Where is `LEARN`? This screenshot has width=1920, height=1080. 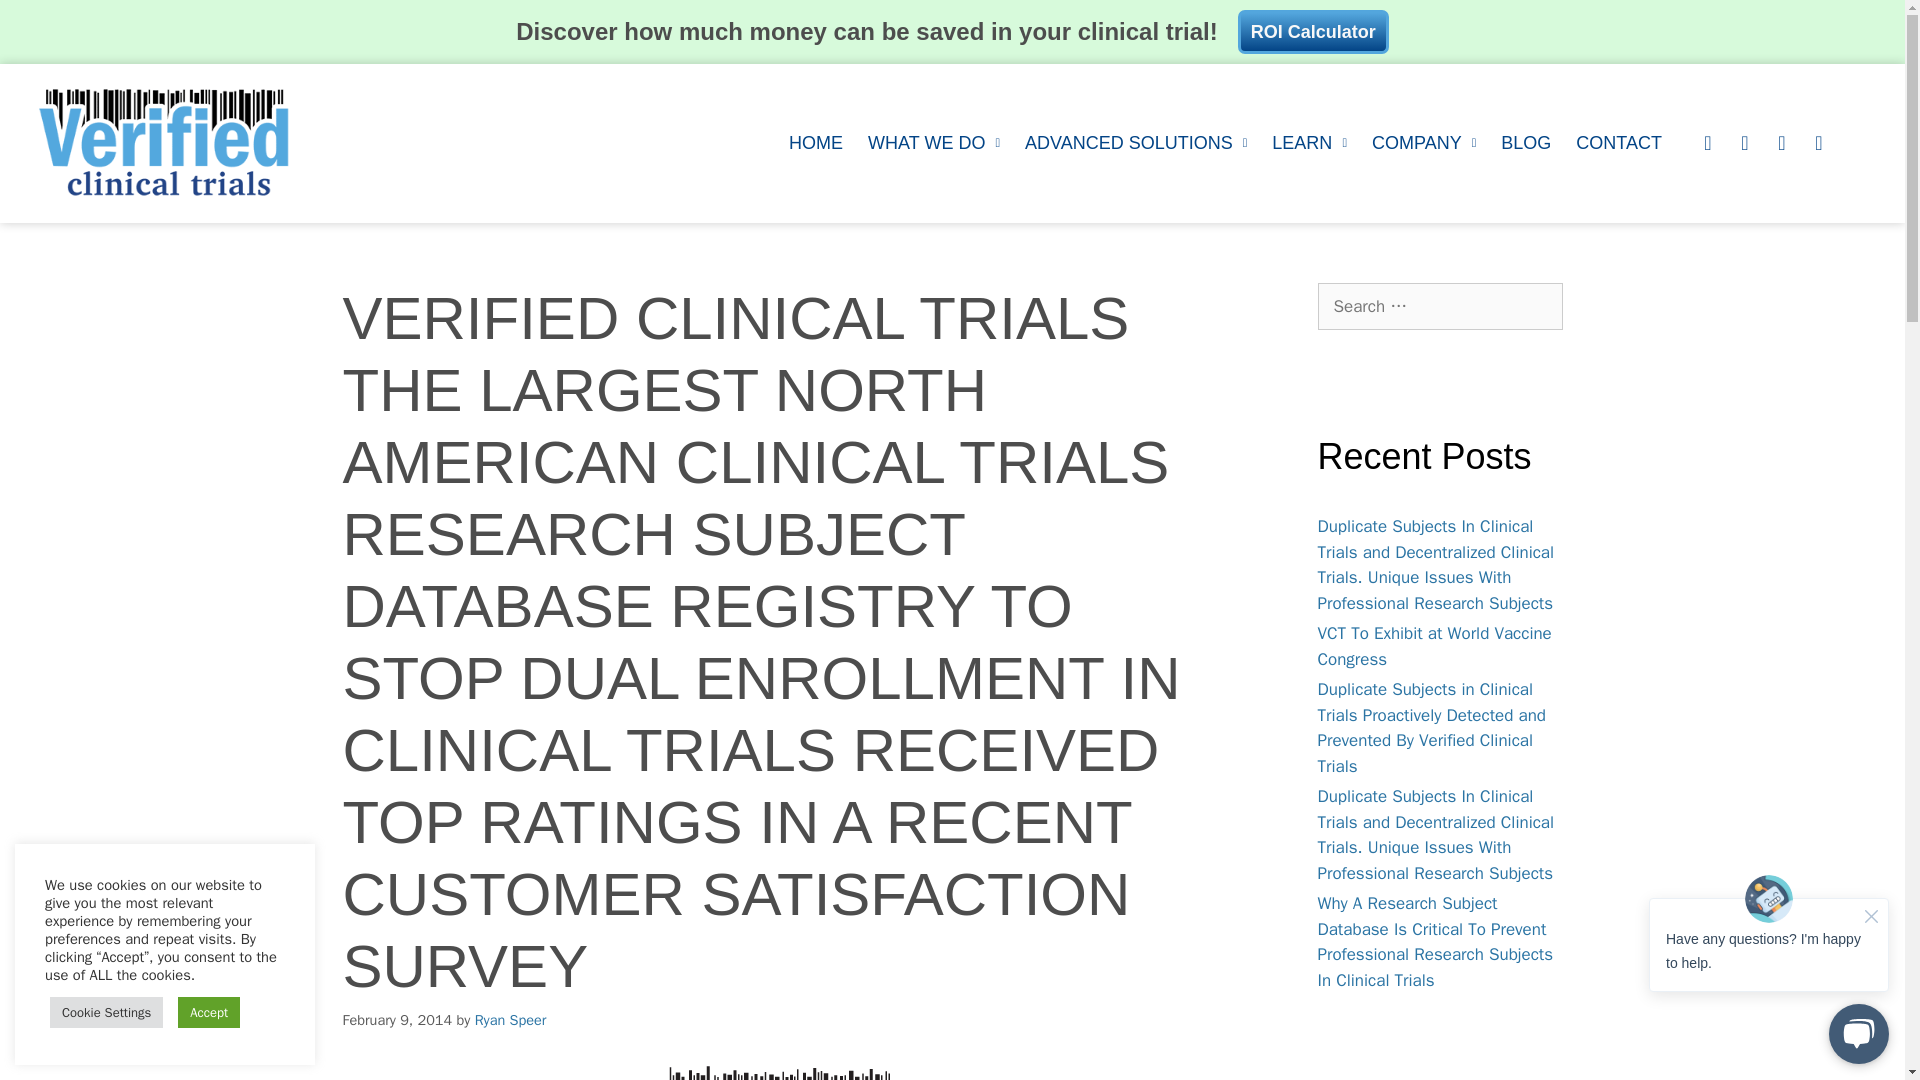
LEARN is located at coordinates (1309, 143).